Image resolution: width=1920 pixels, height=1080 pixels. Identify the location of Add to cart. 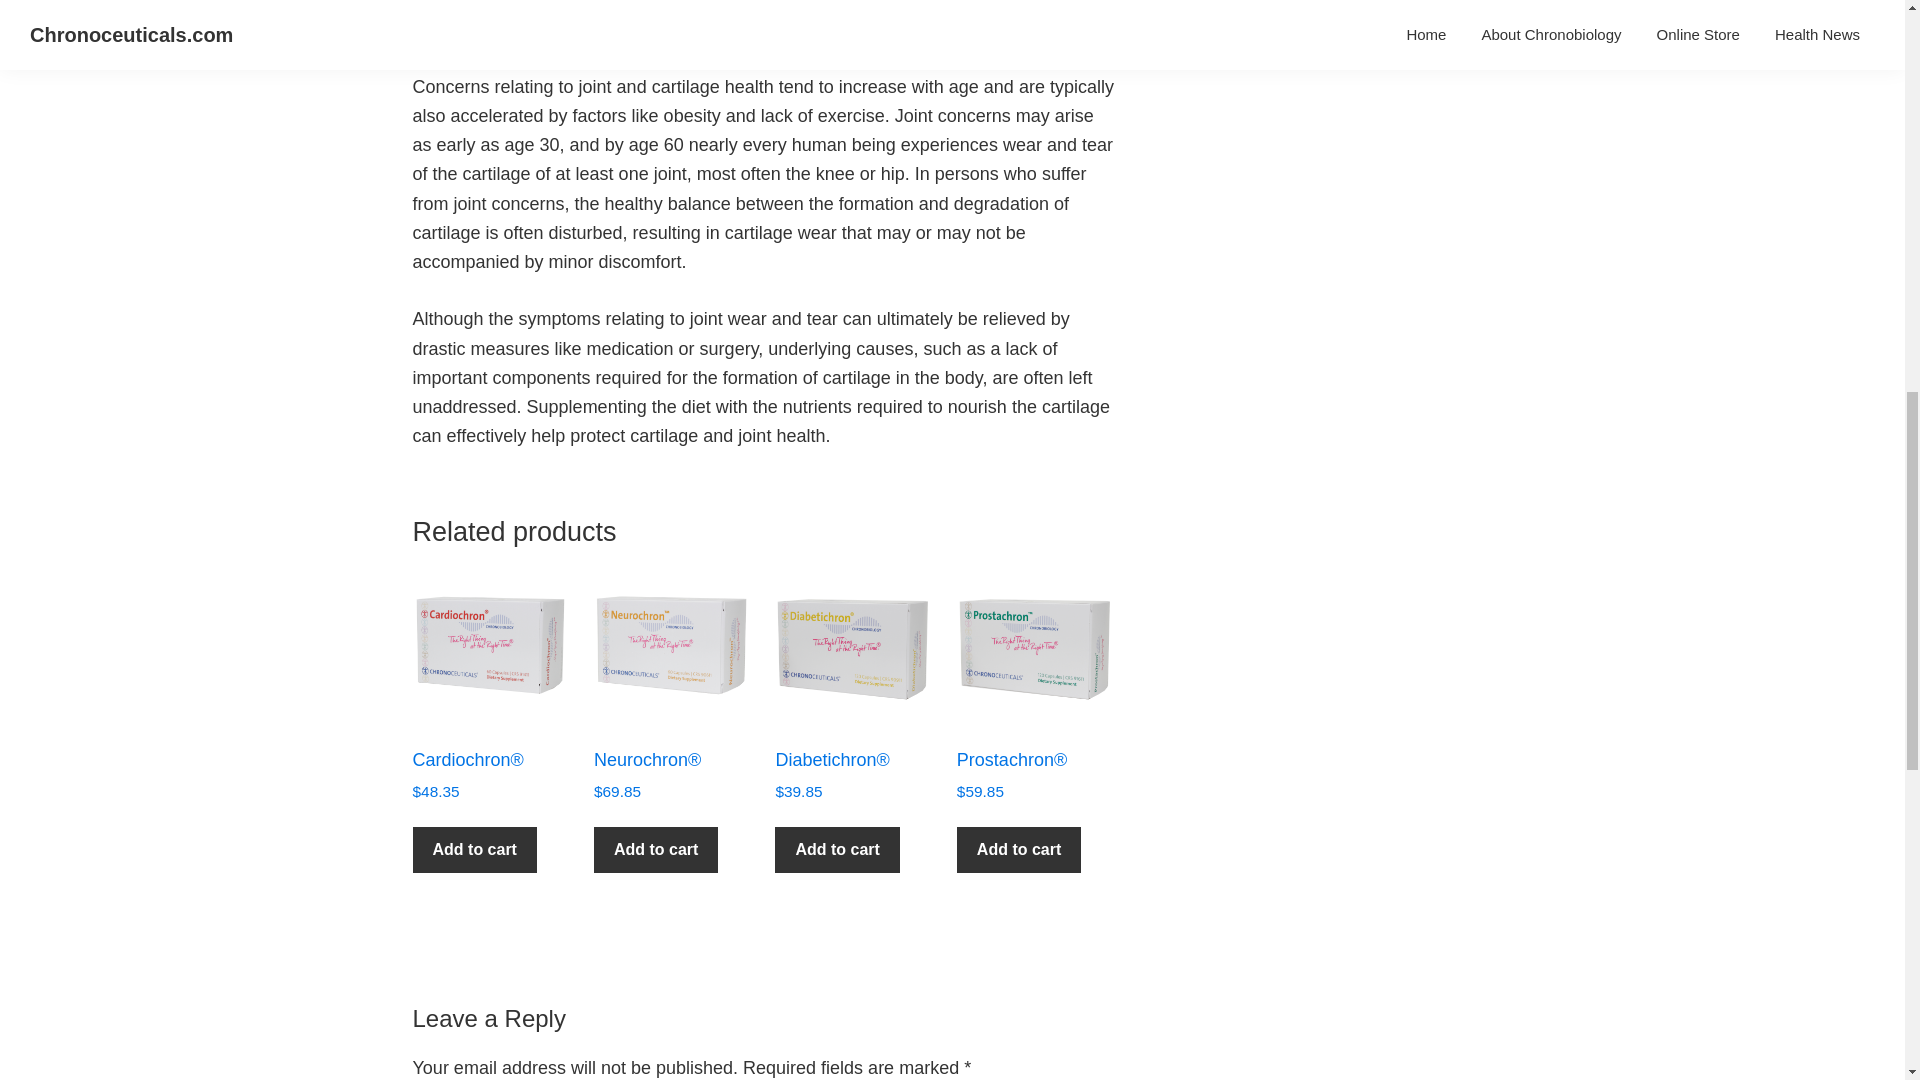
(836, 850).